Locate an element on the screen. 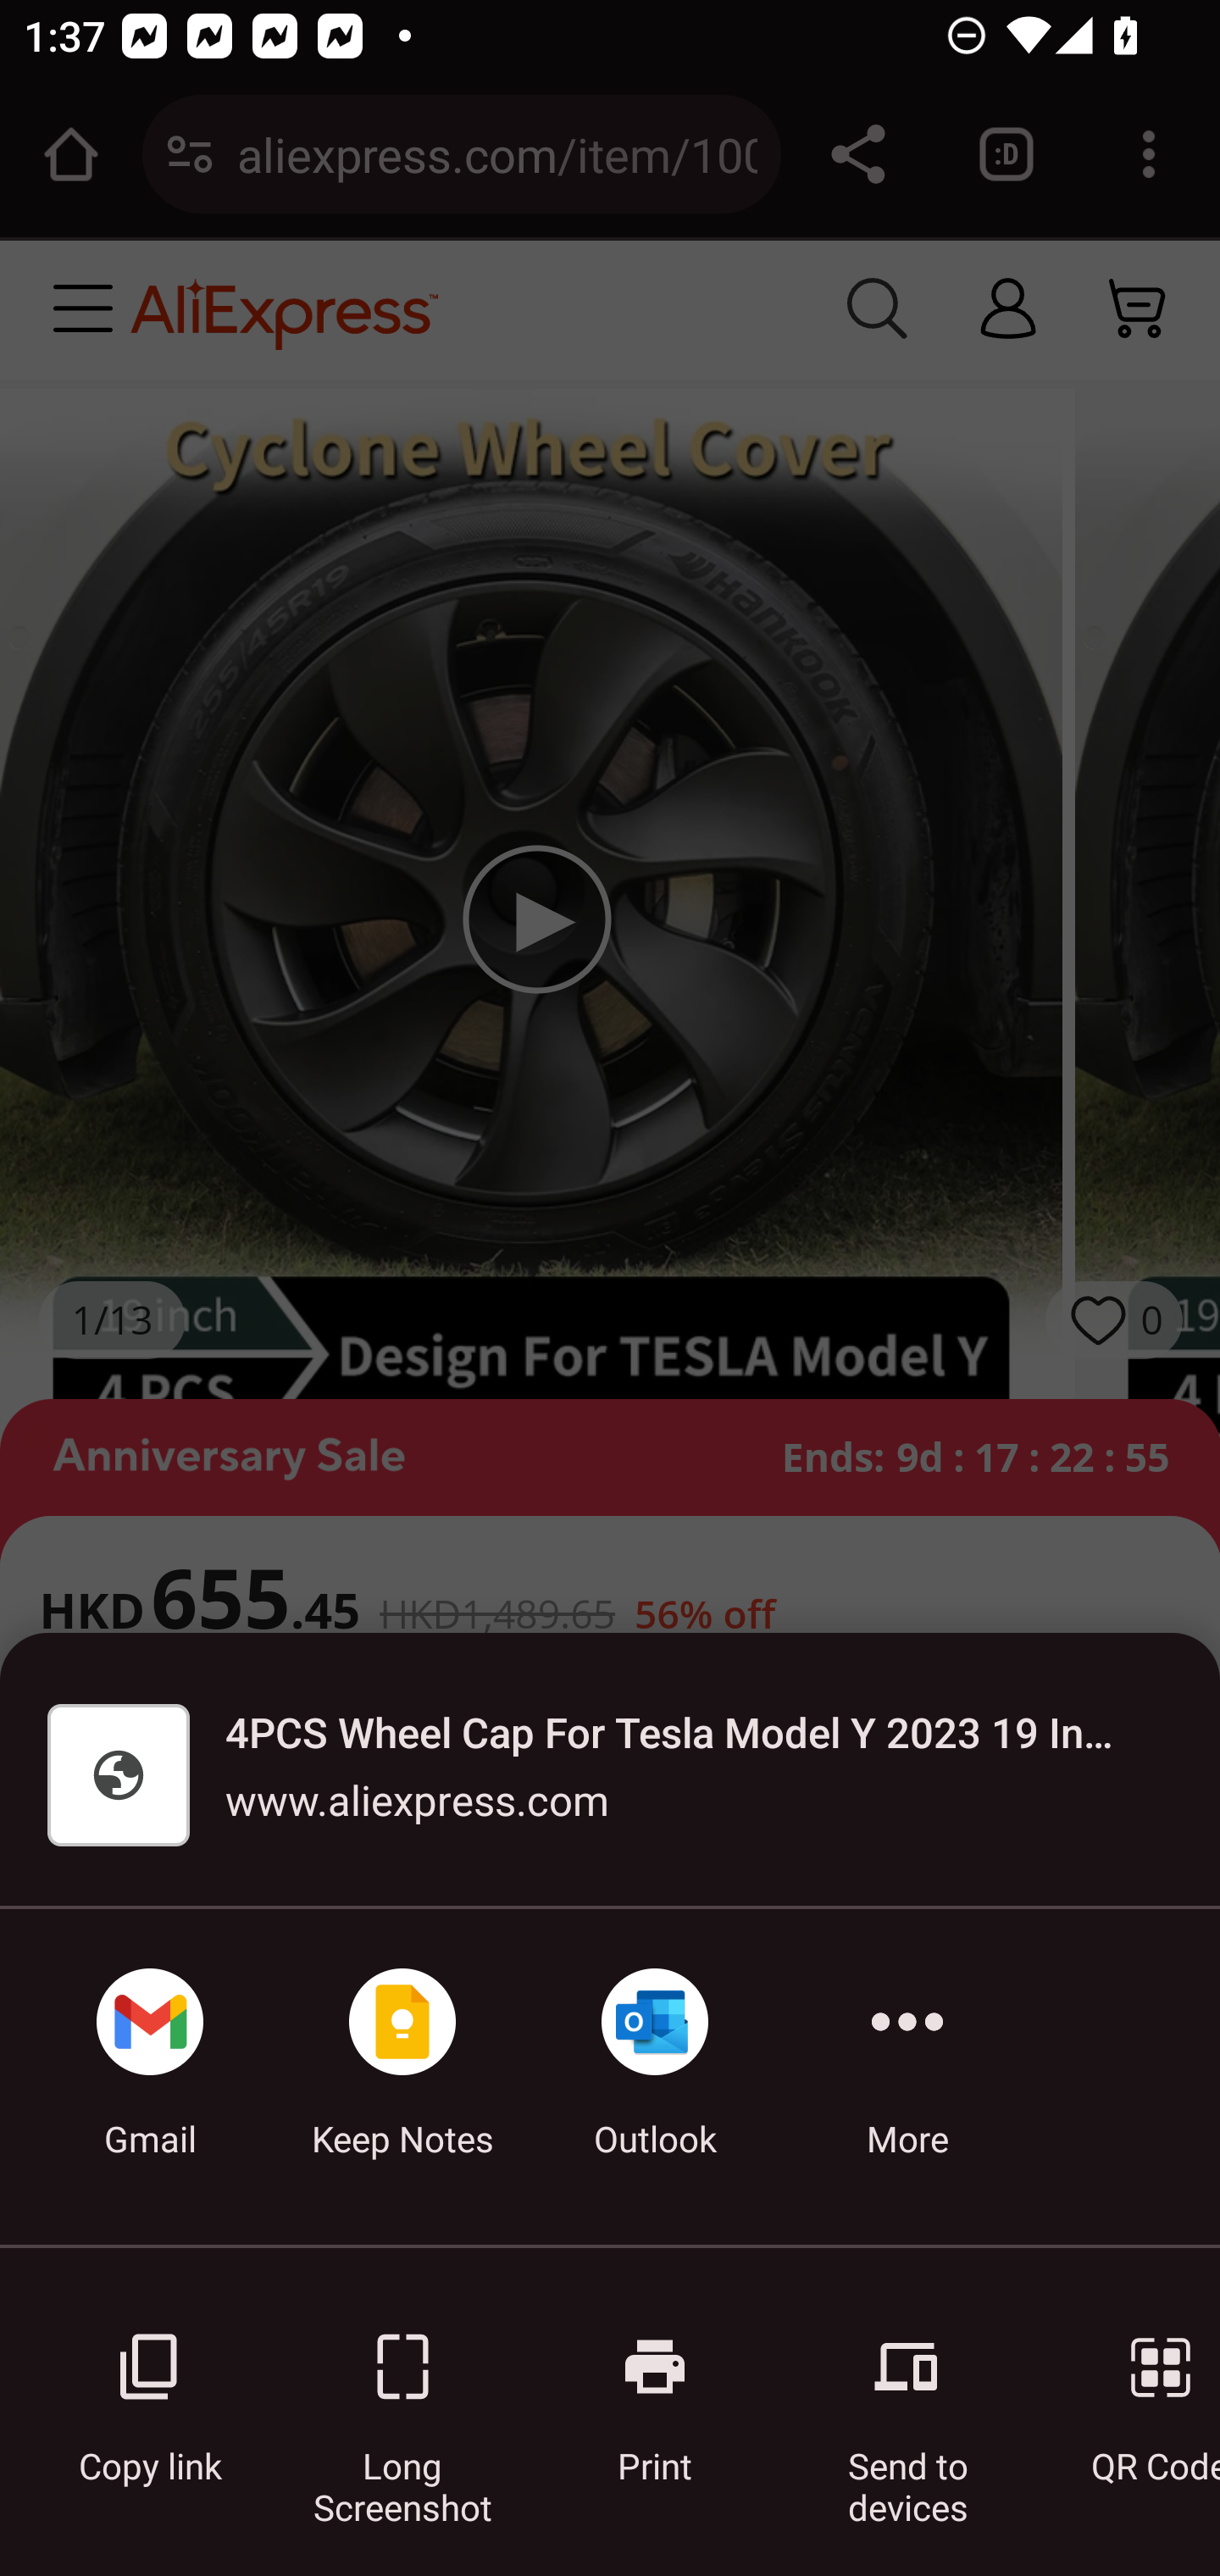 This screenshot has height=2576, width=1220. QR Code is located at coordinates (1139, 2390).